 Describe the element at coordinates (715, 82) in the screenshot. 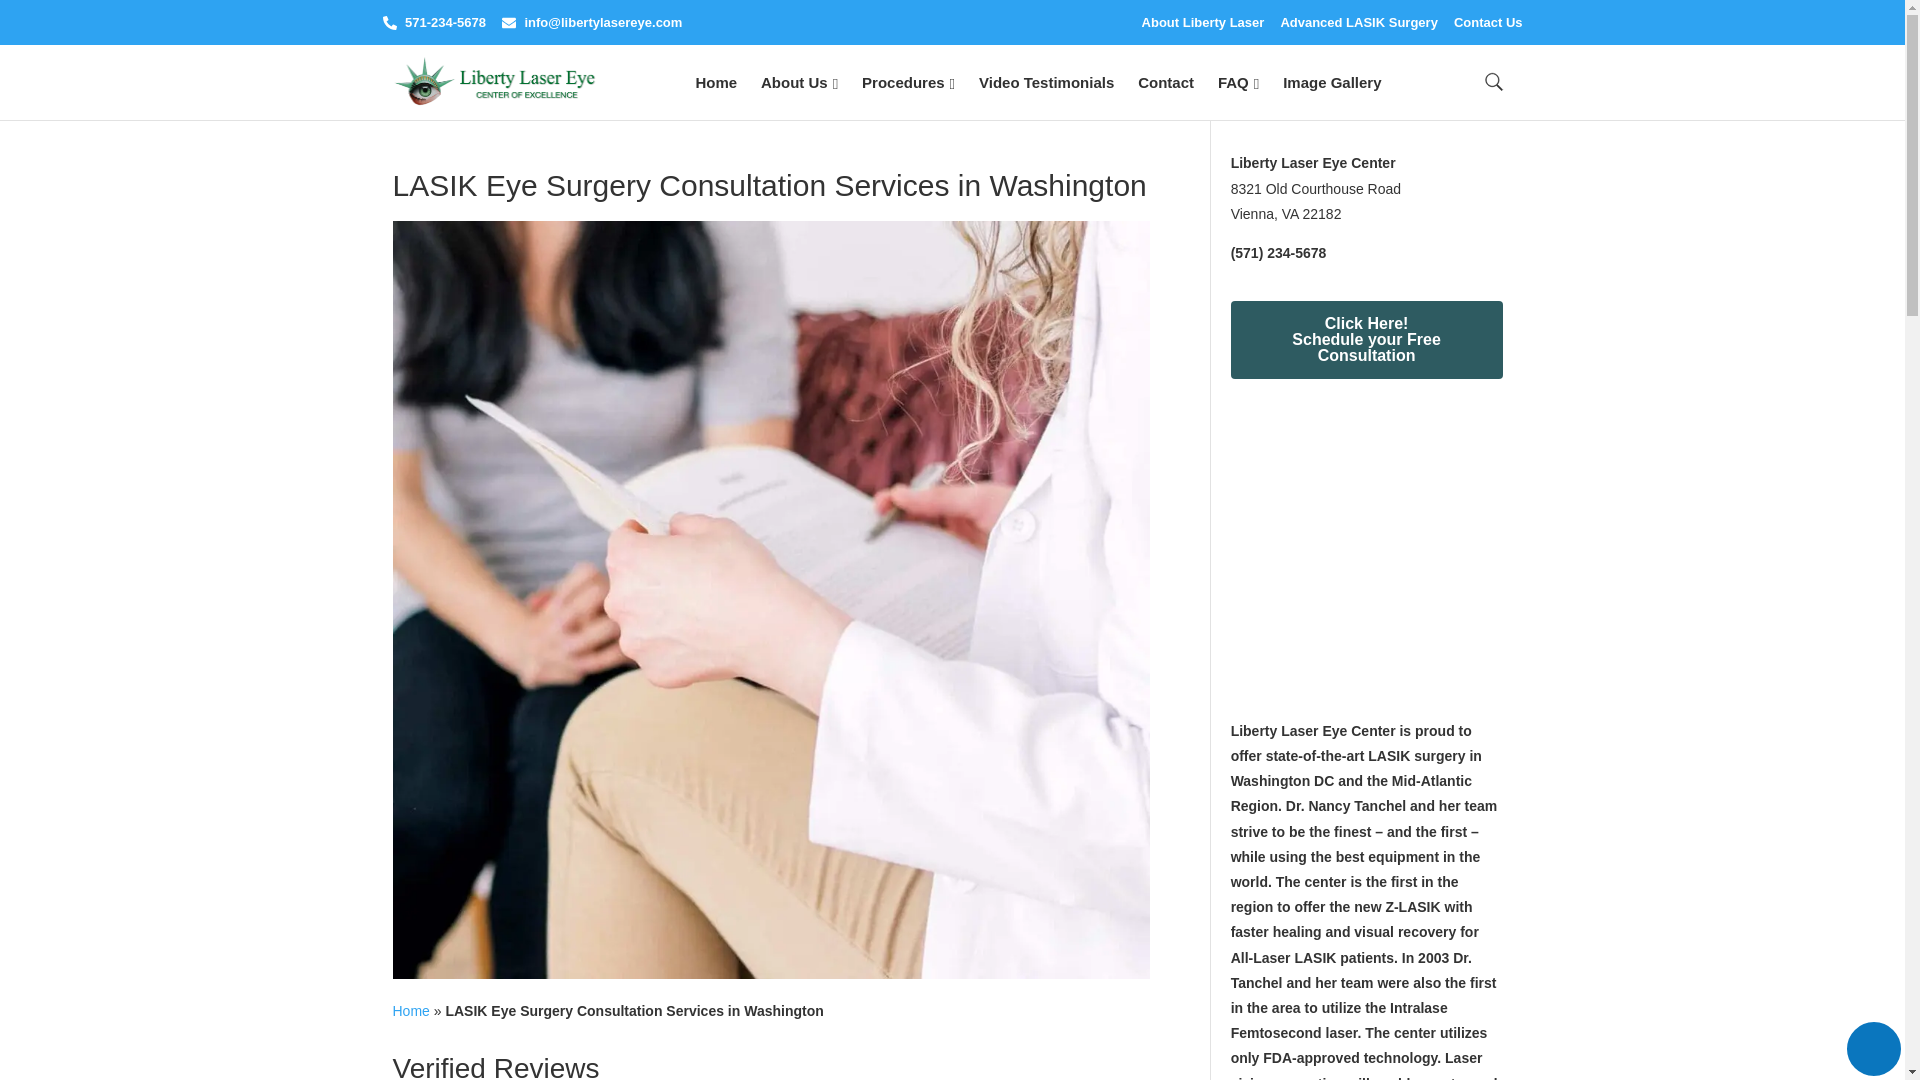

I see `Home` at that location.